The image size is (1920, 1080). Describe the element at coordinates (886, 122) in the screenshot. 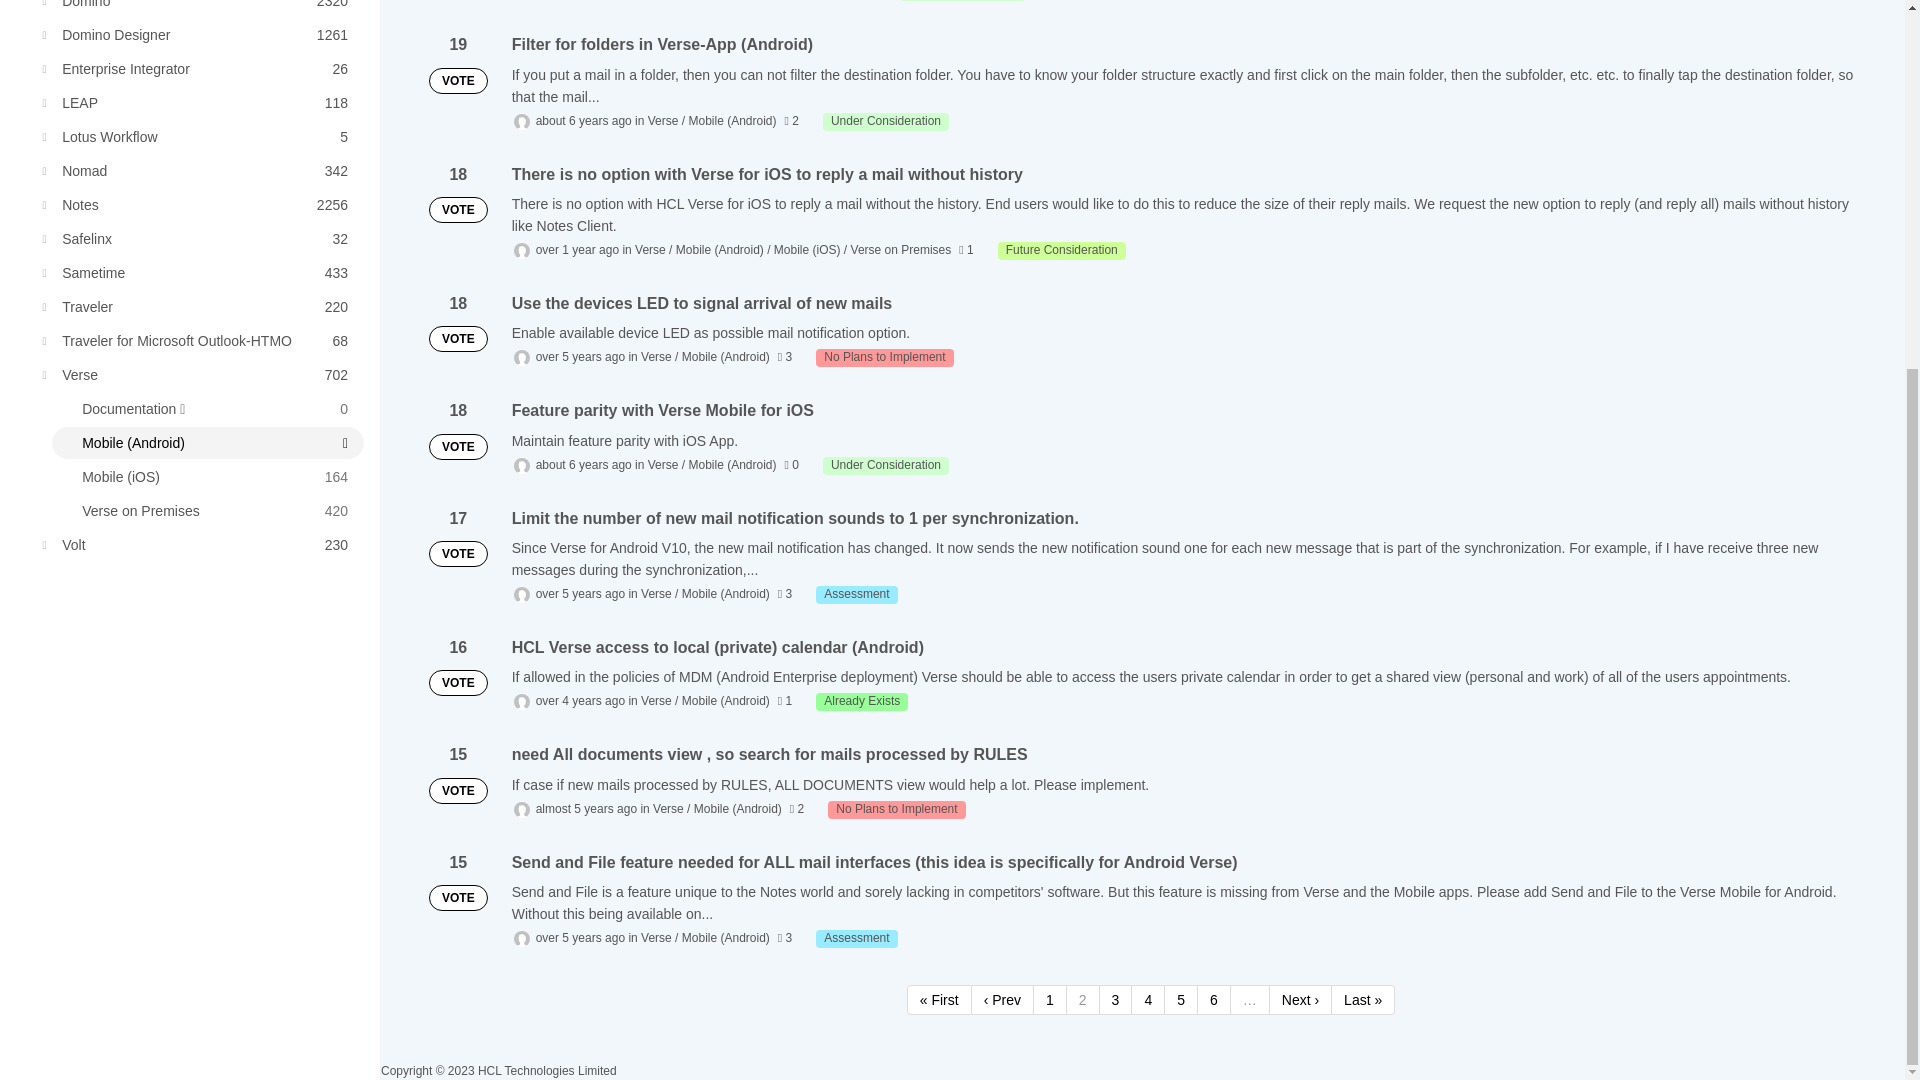

I see `Assessment` at that location.